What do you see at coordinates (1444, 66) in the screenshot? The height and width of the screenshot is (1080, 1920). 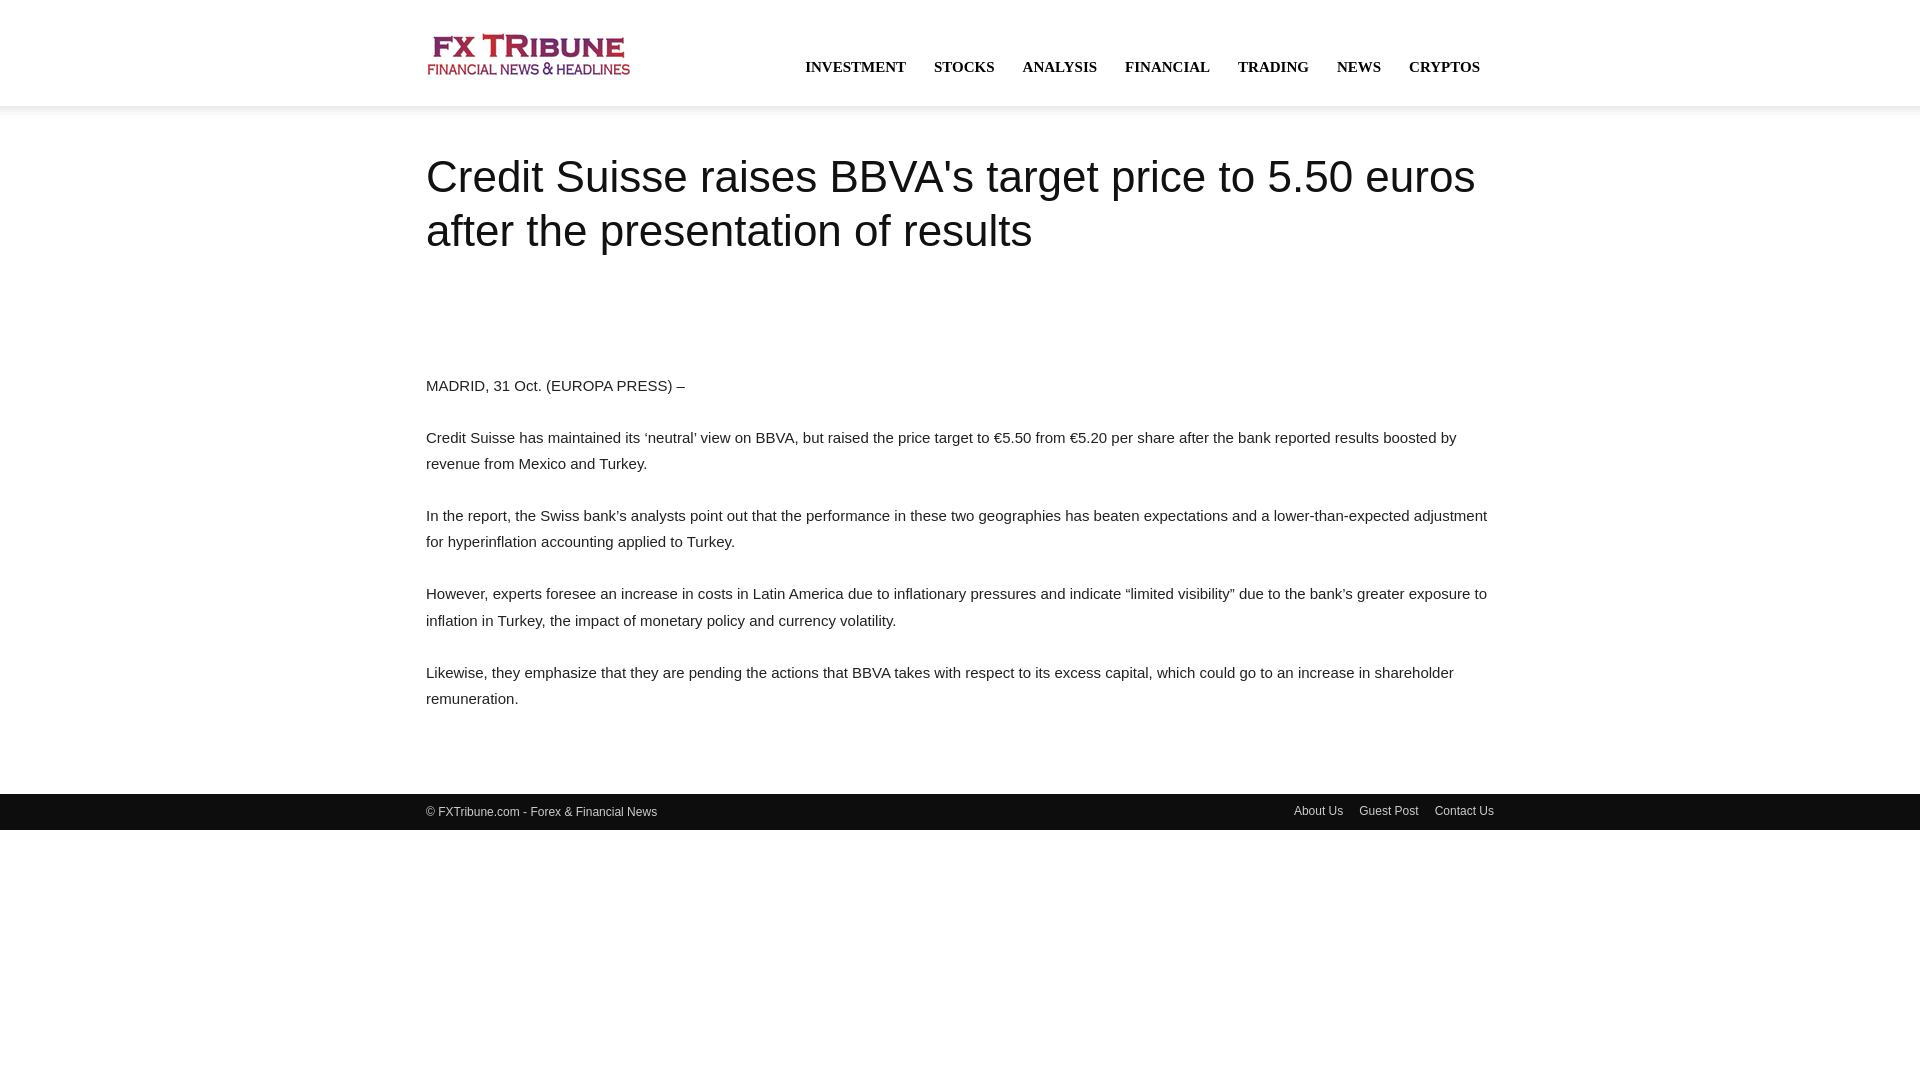 I see `CRYPTOS` at bounding box center [1444, 66].